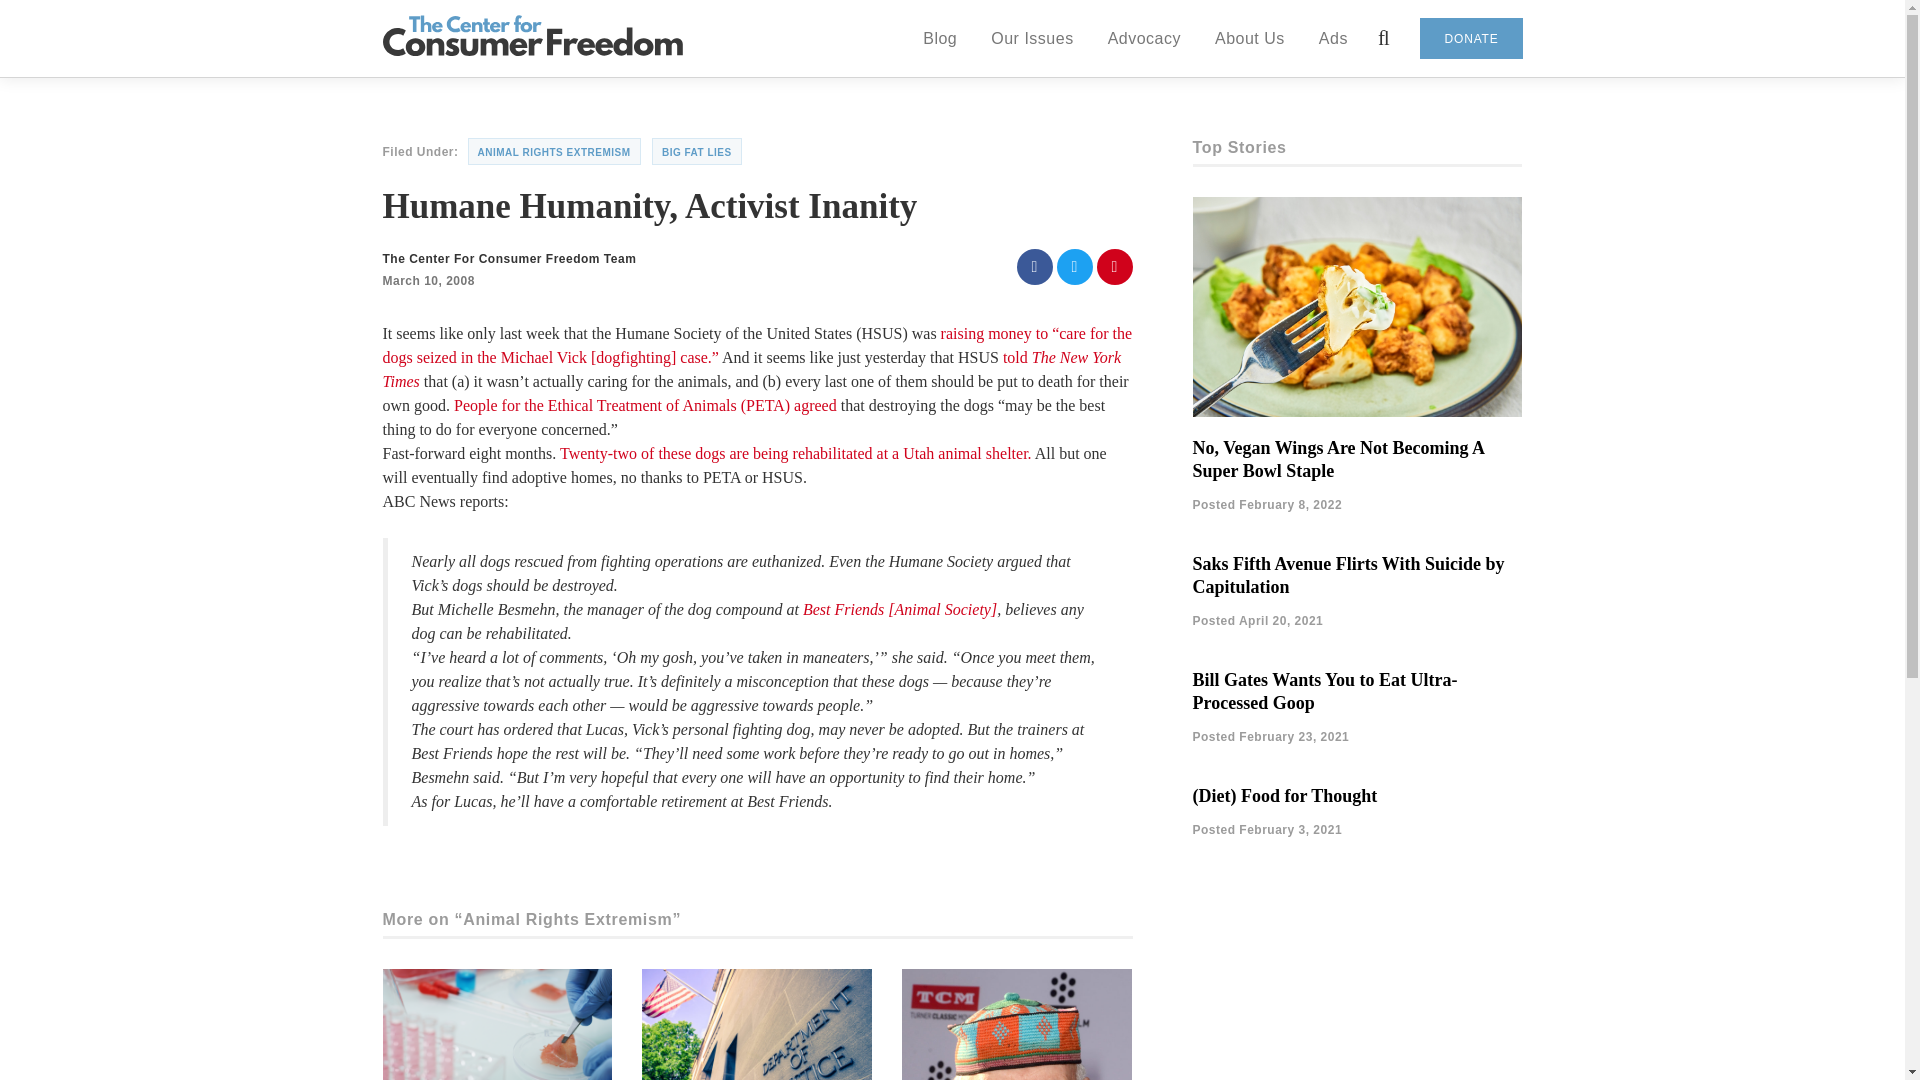  What do you see at coordinates (1074, 267) in the screenshot?
I see `Share on Twitter` at bounding box center [1074, 267].